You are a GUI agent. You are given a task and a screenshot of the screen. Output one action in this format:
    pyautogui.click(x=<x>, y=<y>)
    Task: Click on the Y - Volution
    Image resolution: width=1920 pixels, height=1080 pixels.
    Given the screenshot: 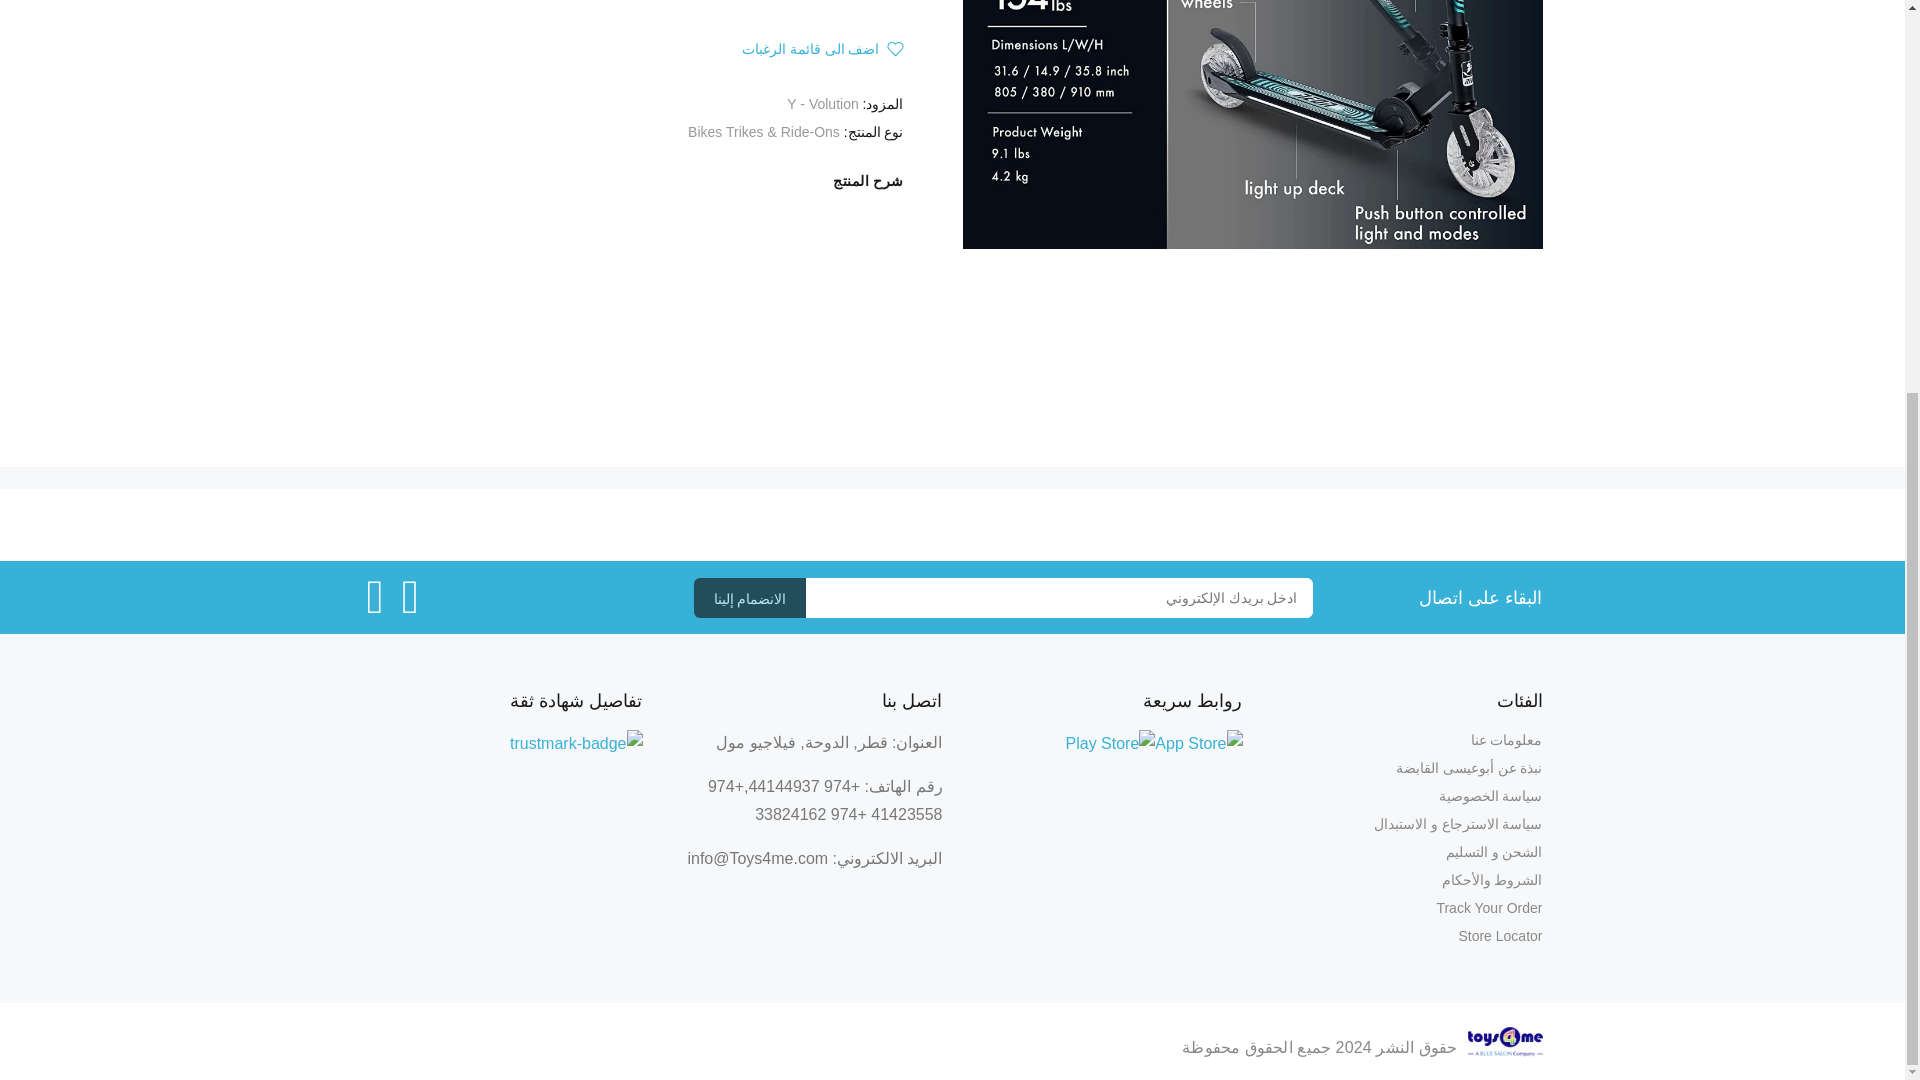 What is the action you would take?
    pyautogui.click(x=822, y=104)
    